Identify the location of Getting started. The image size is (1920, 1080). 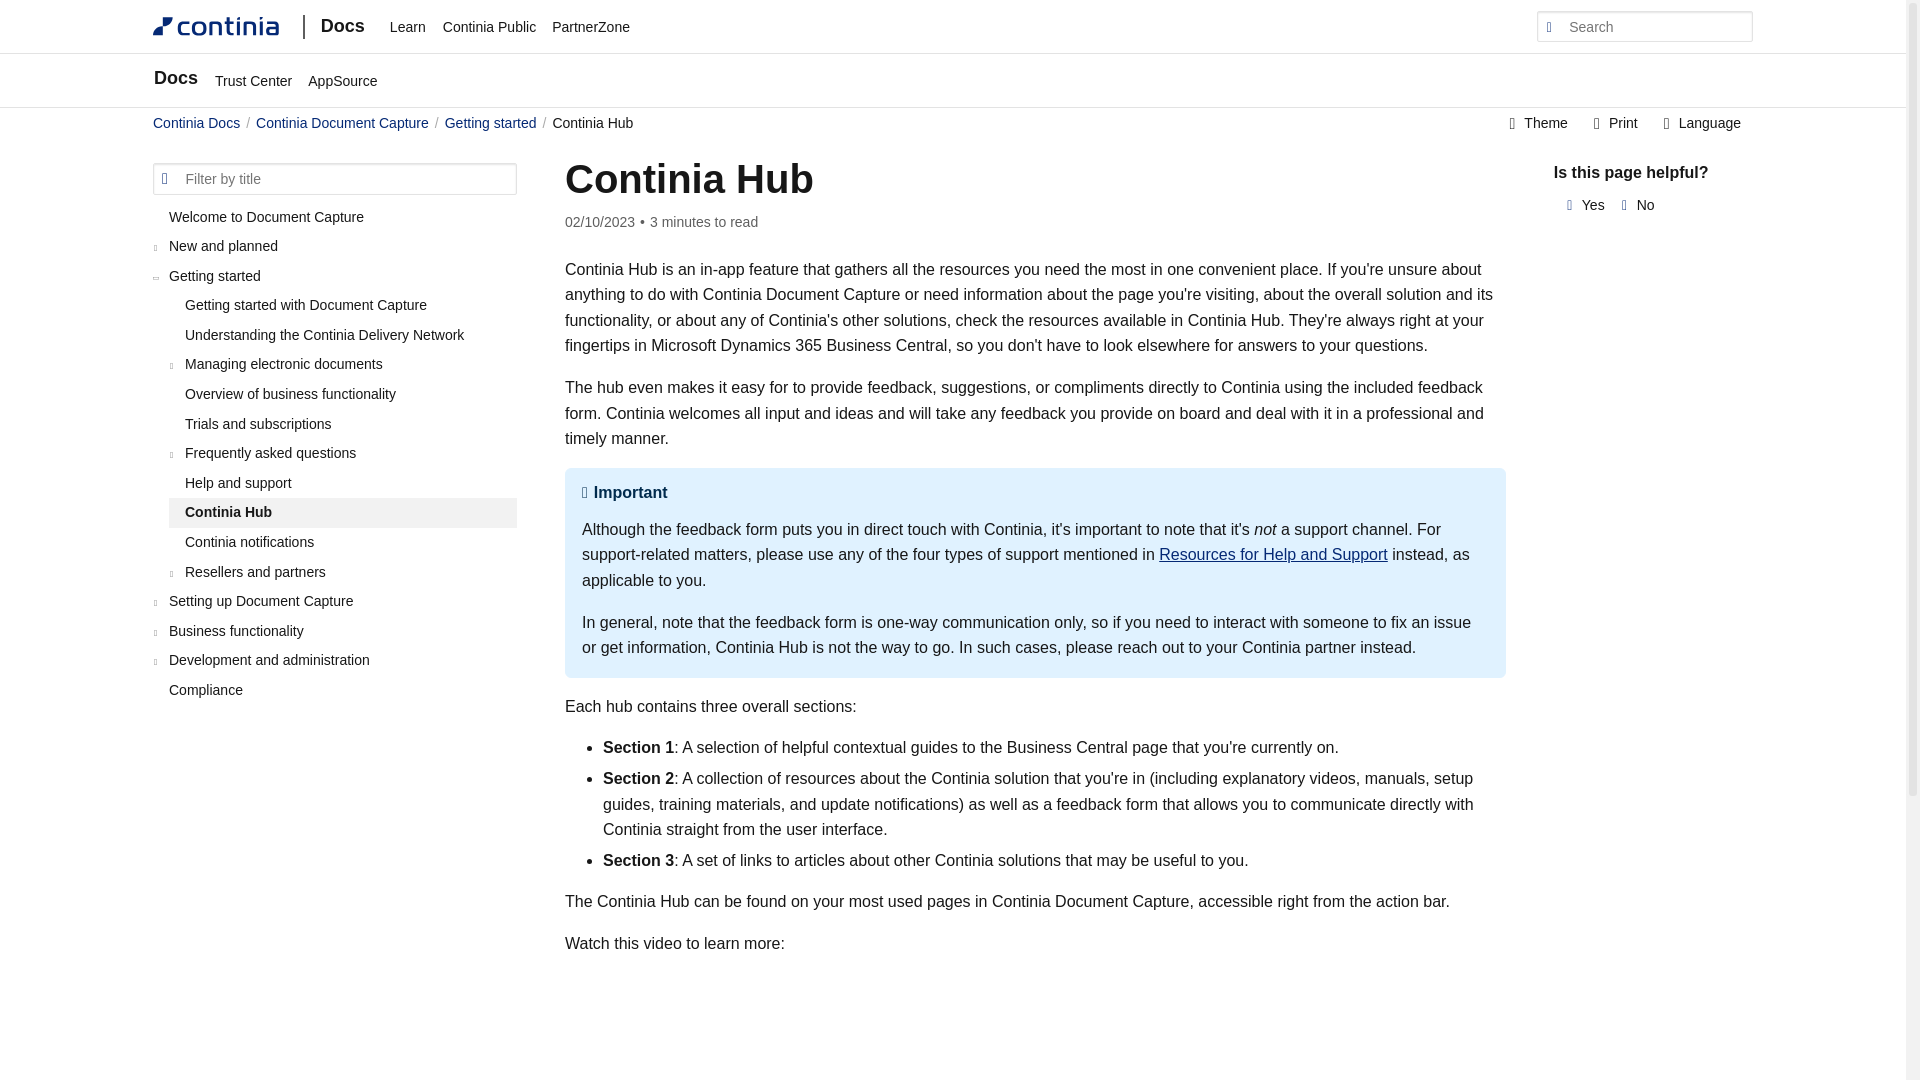
(491, 122).